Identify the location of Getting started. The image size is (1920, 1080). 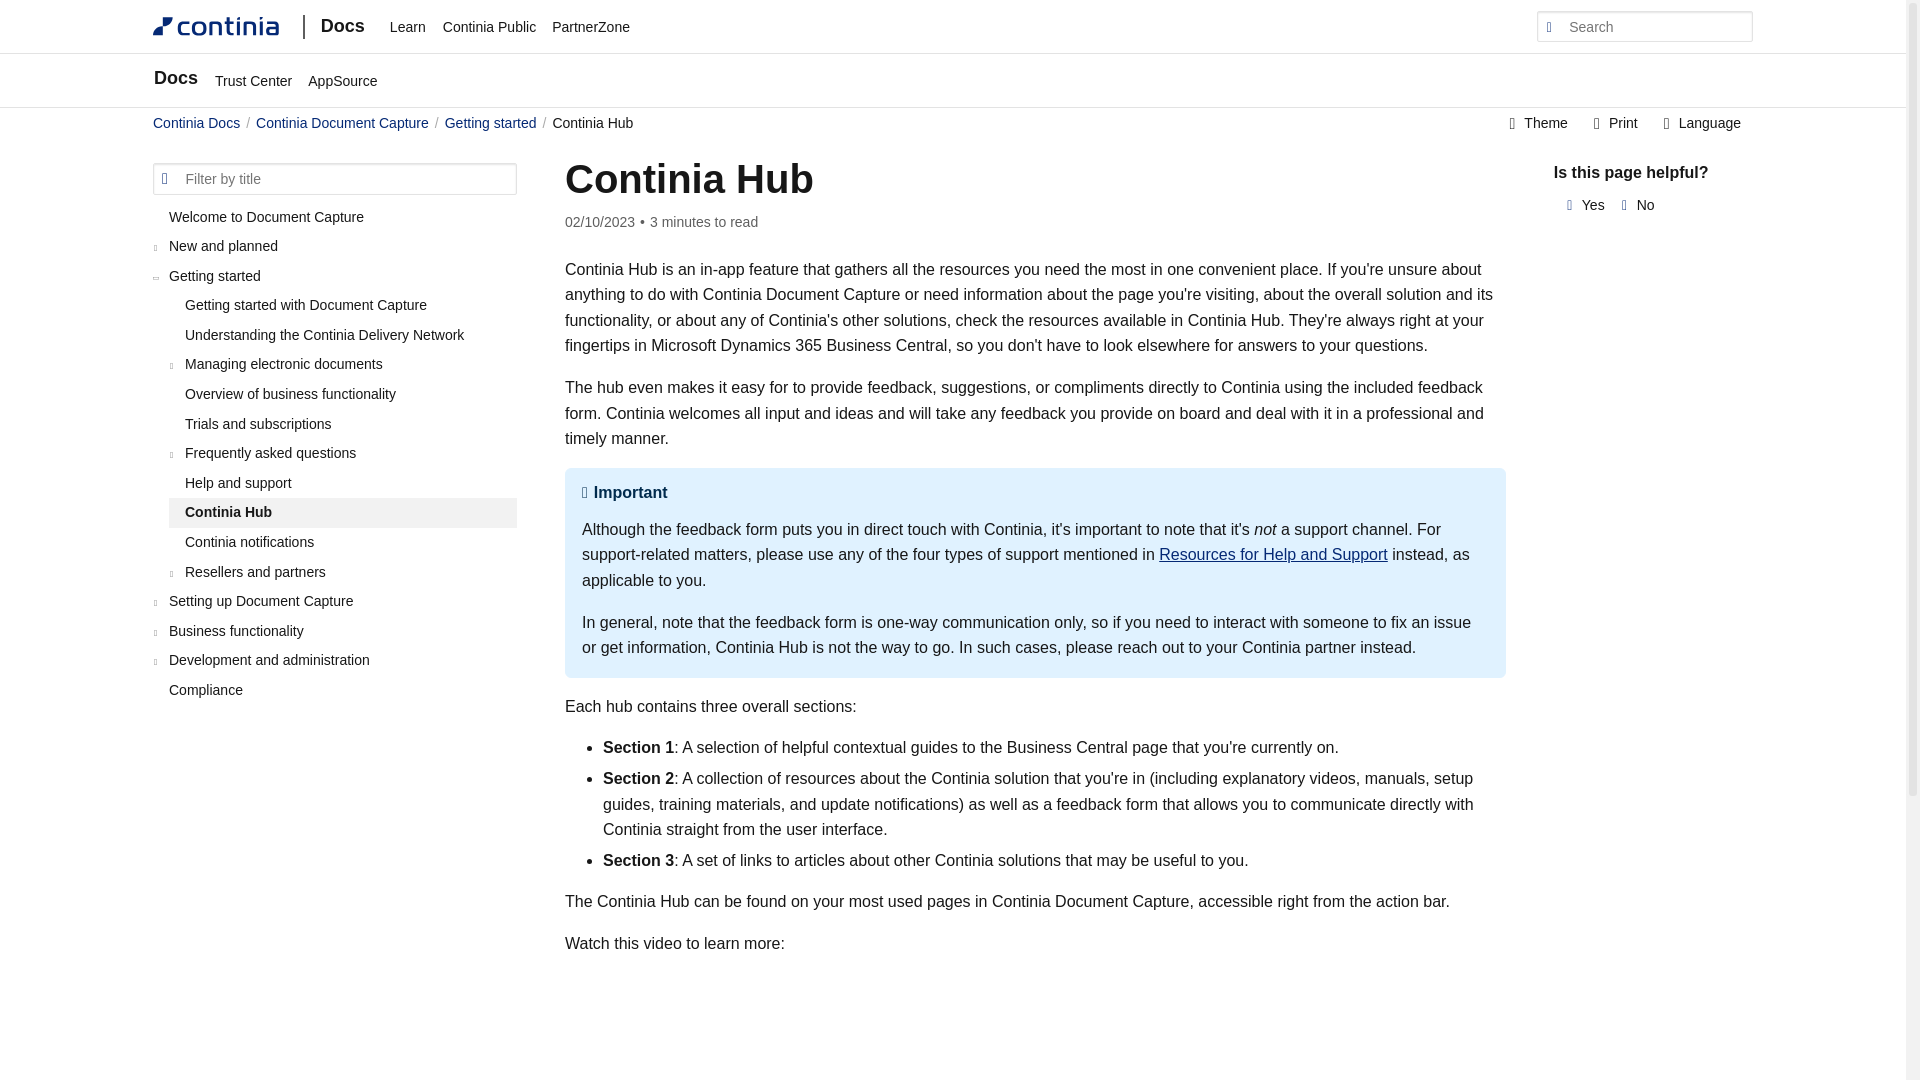
(491, 122).